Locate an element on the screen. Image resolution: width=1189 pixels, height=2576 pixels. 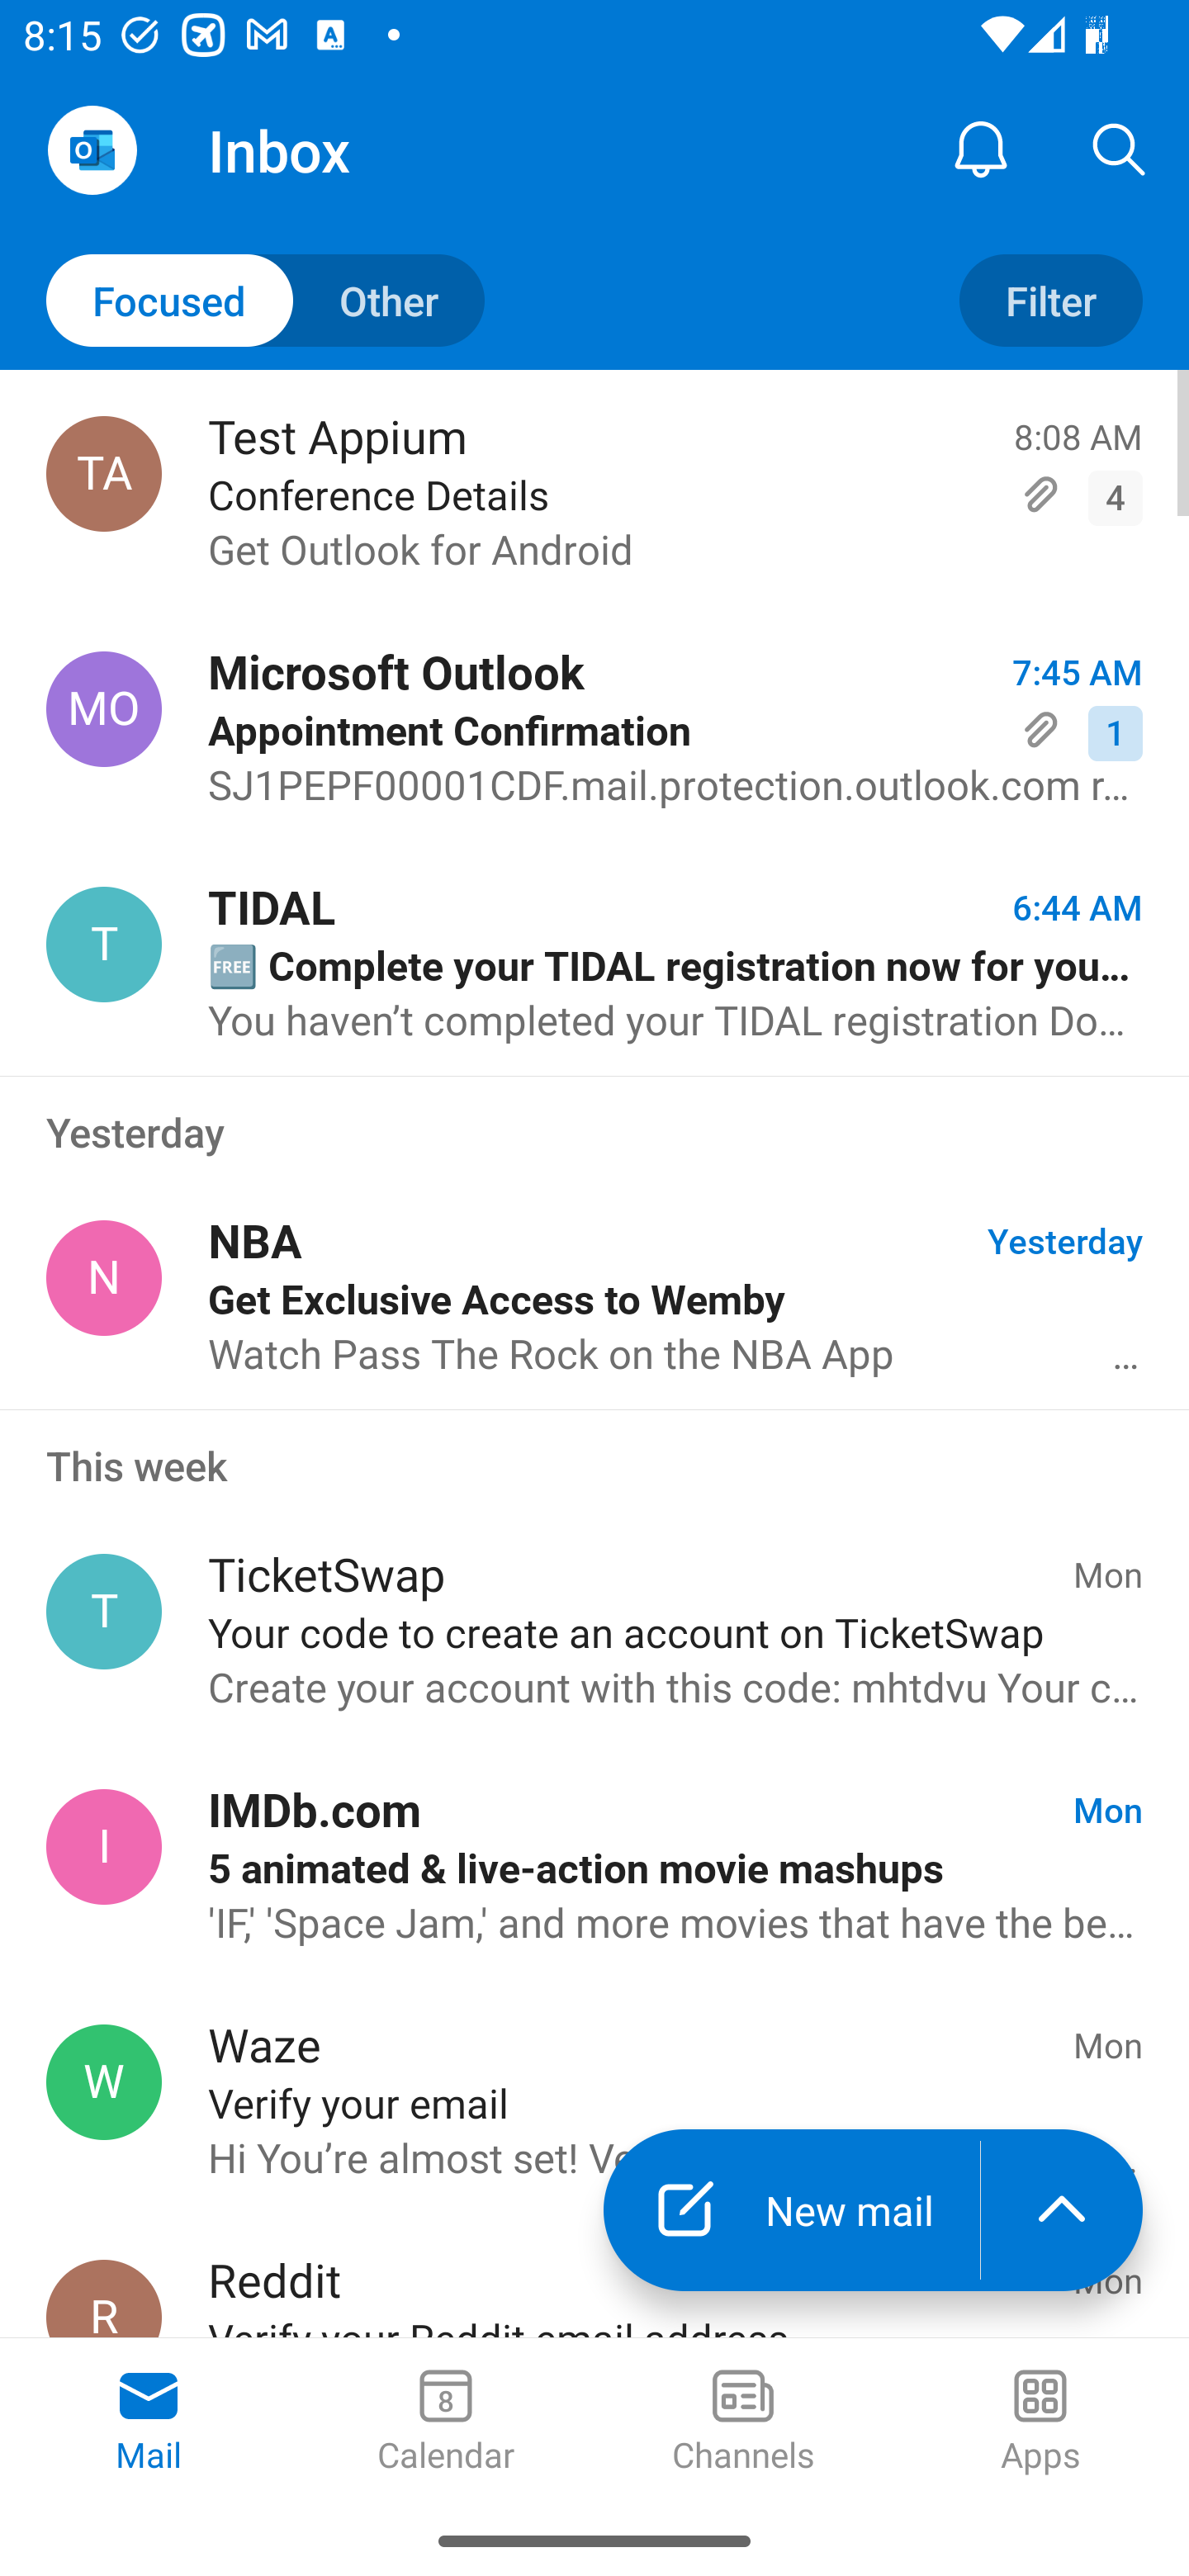
Waze, noreply@waze.com is located at coordinates (104, 2082).